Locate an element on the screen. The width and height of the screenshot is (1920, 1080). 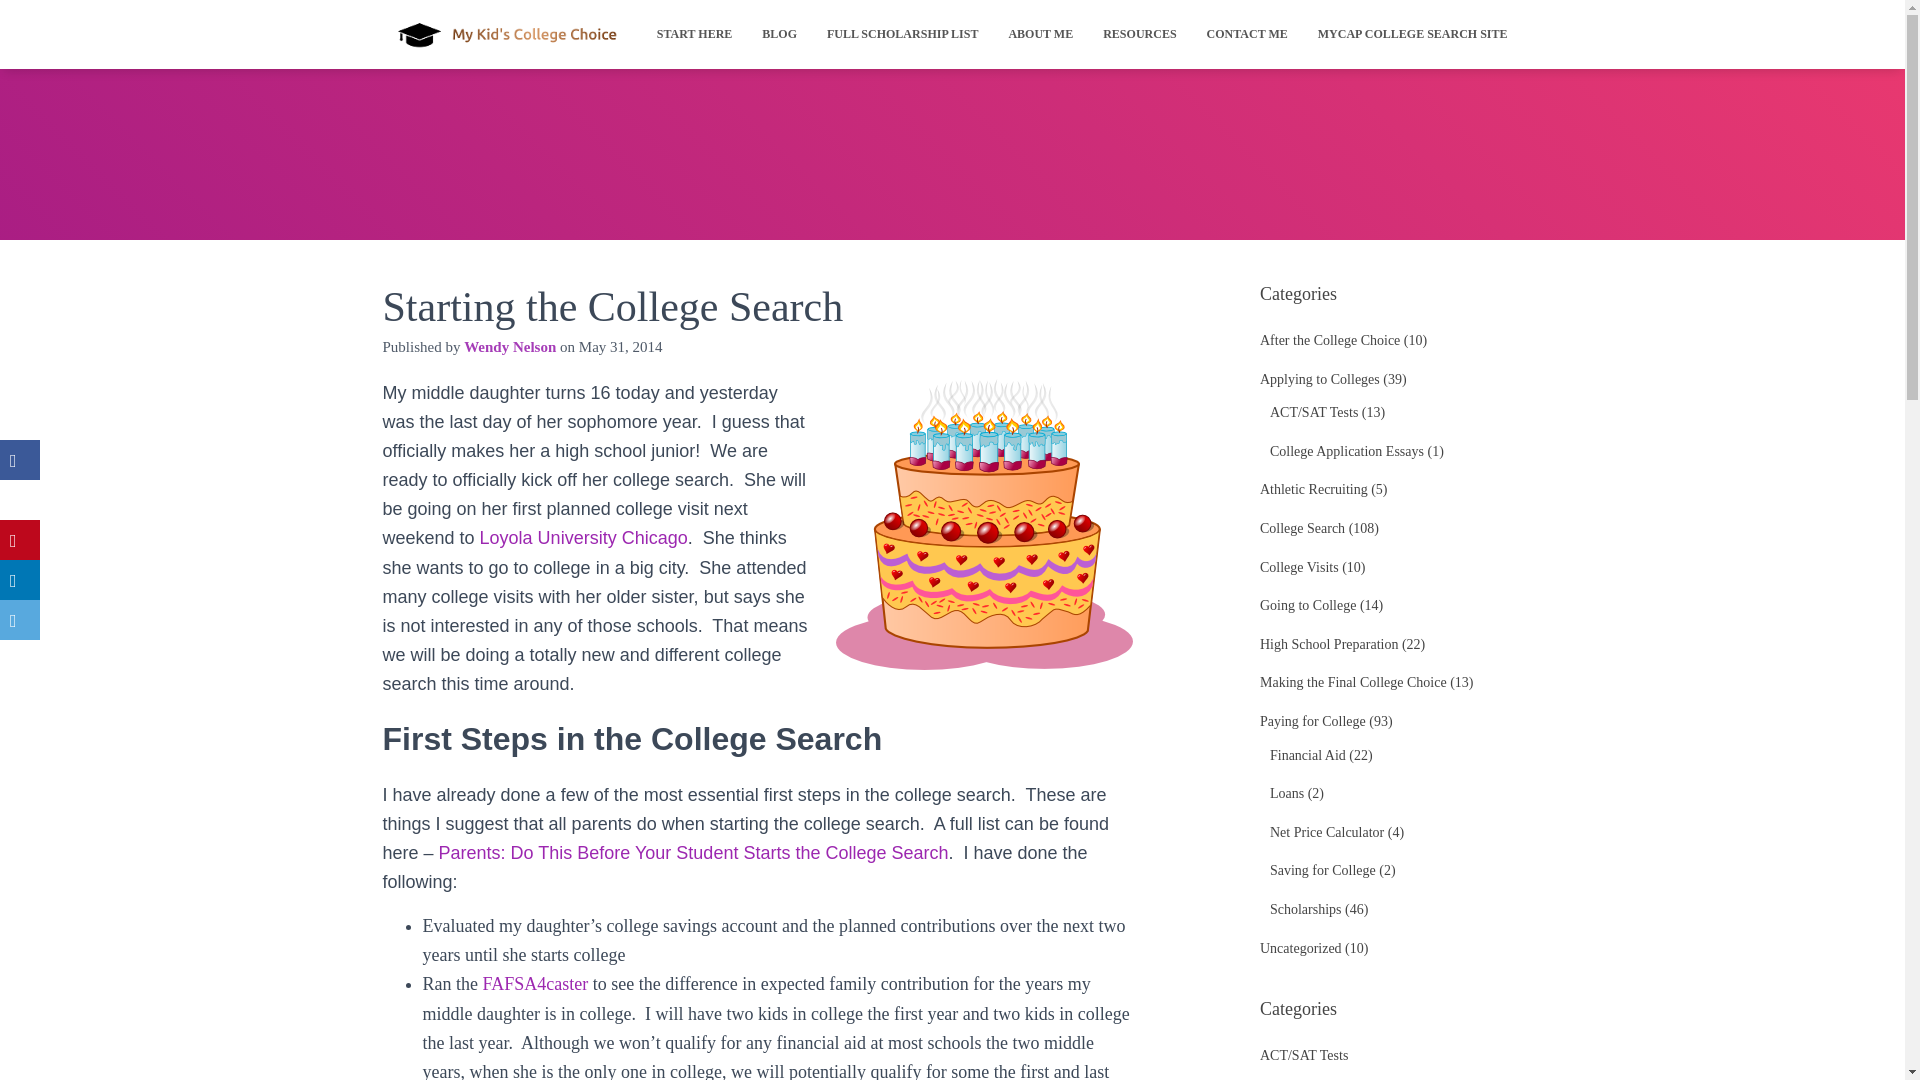
BLOG is located at coordinates (779, 34).